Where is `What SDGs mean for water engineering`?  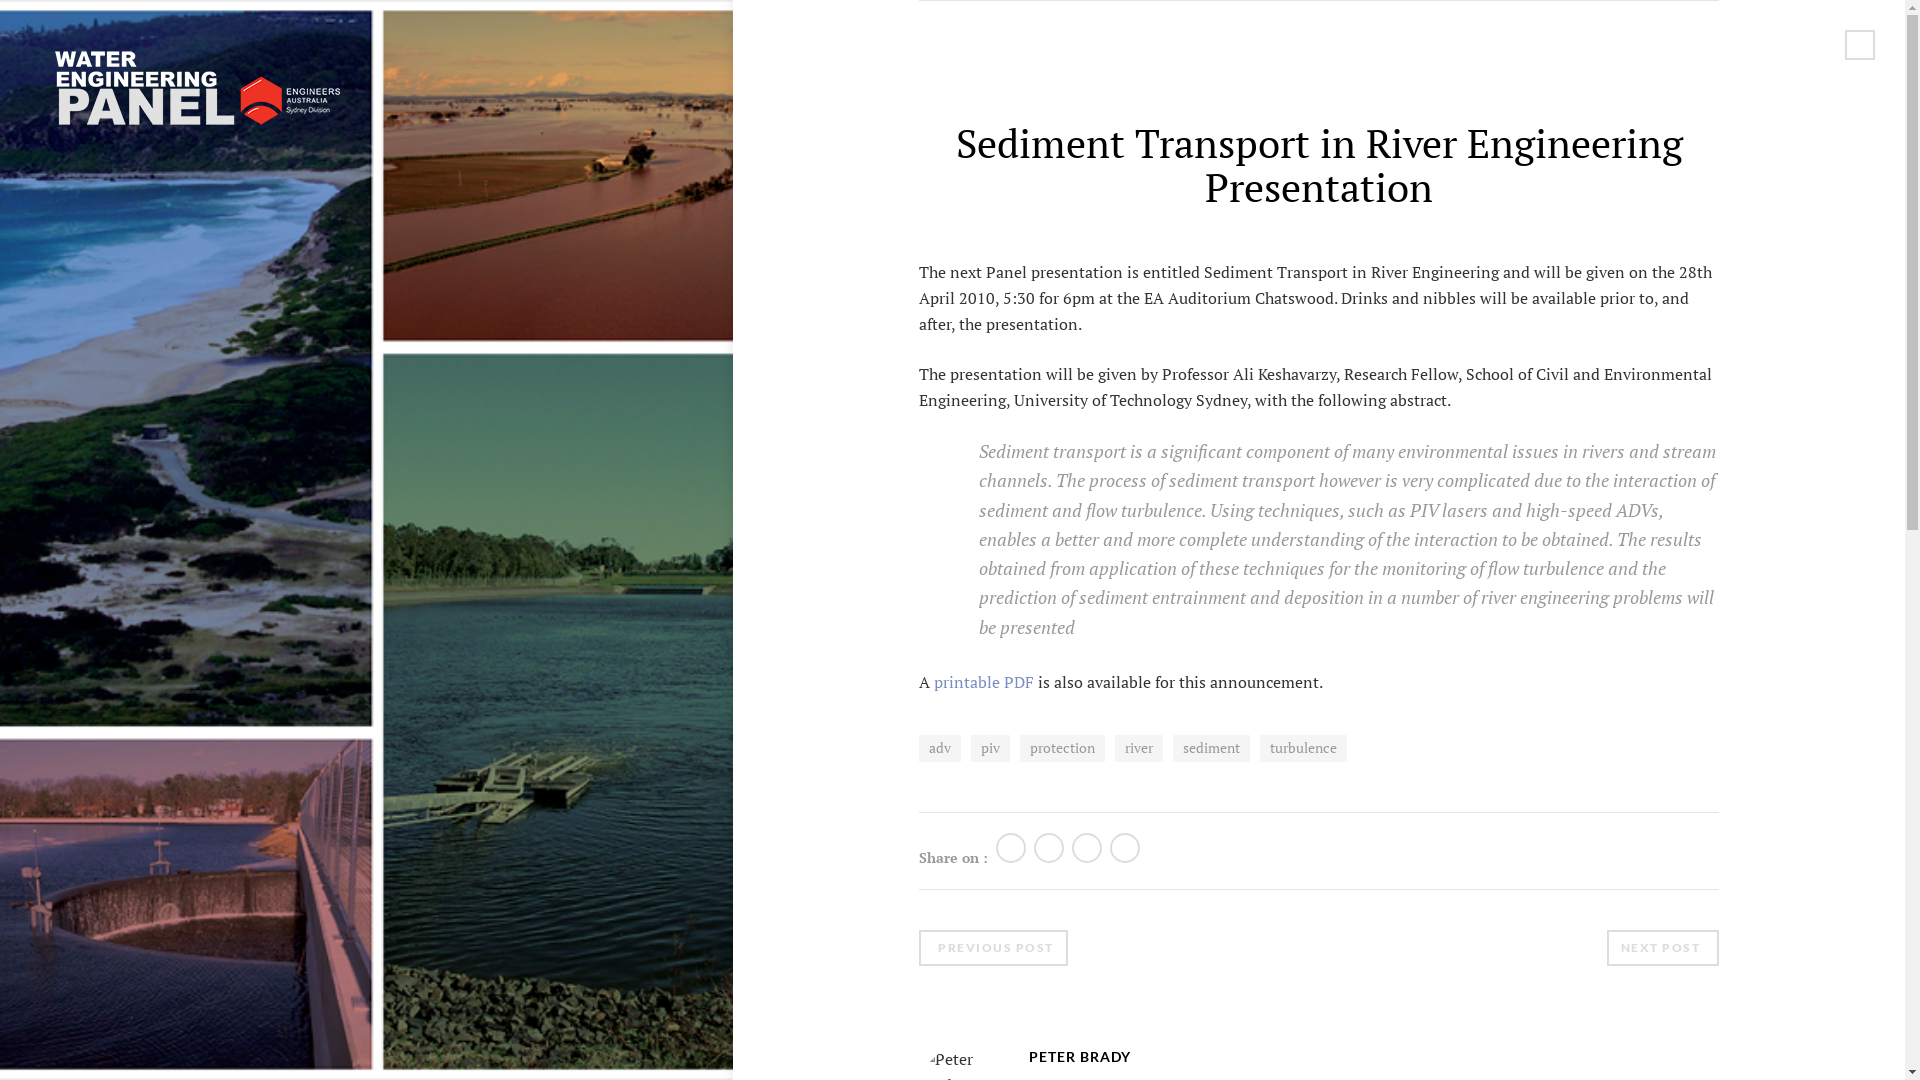
What SDGs mean for water engineering is located at coordinates (1750, 412).